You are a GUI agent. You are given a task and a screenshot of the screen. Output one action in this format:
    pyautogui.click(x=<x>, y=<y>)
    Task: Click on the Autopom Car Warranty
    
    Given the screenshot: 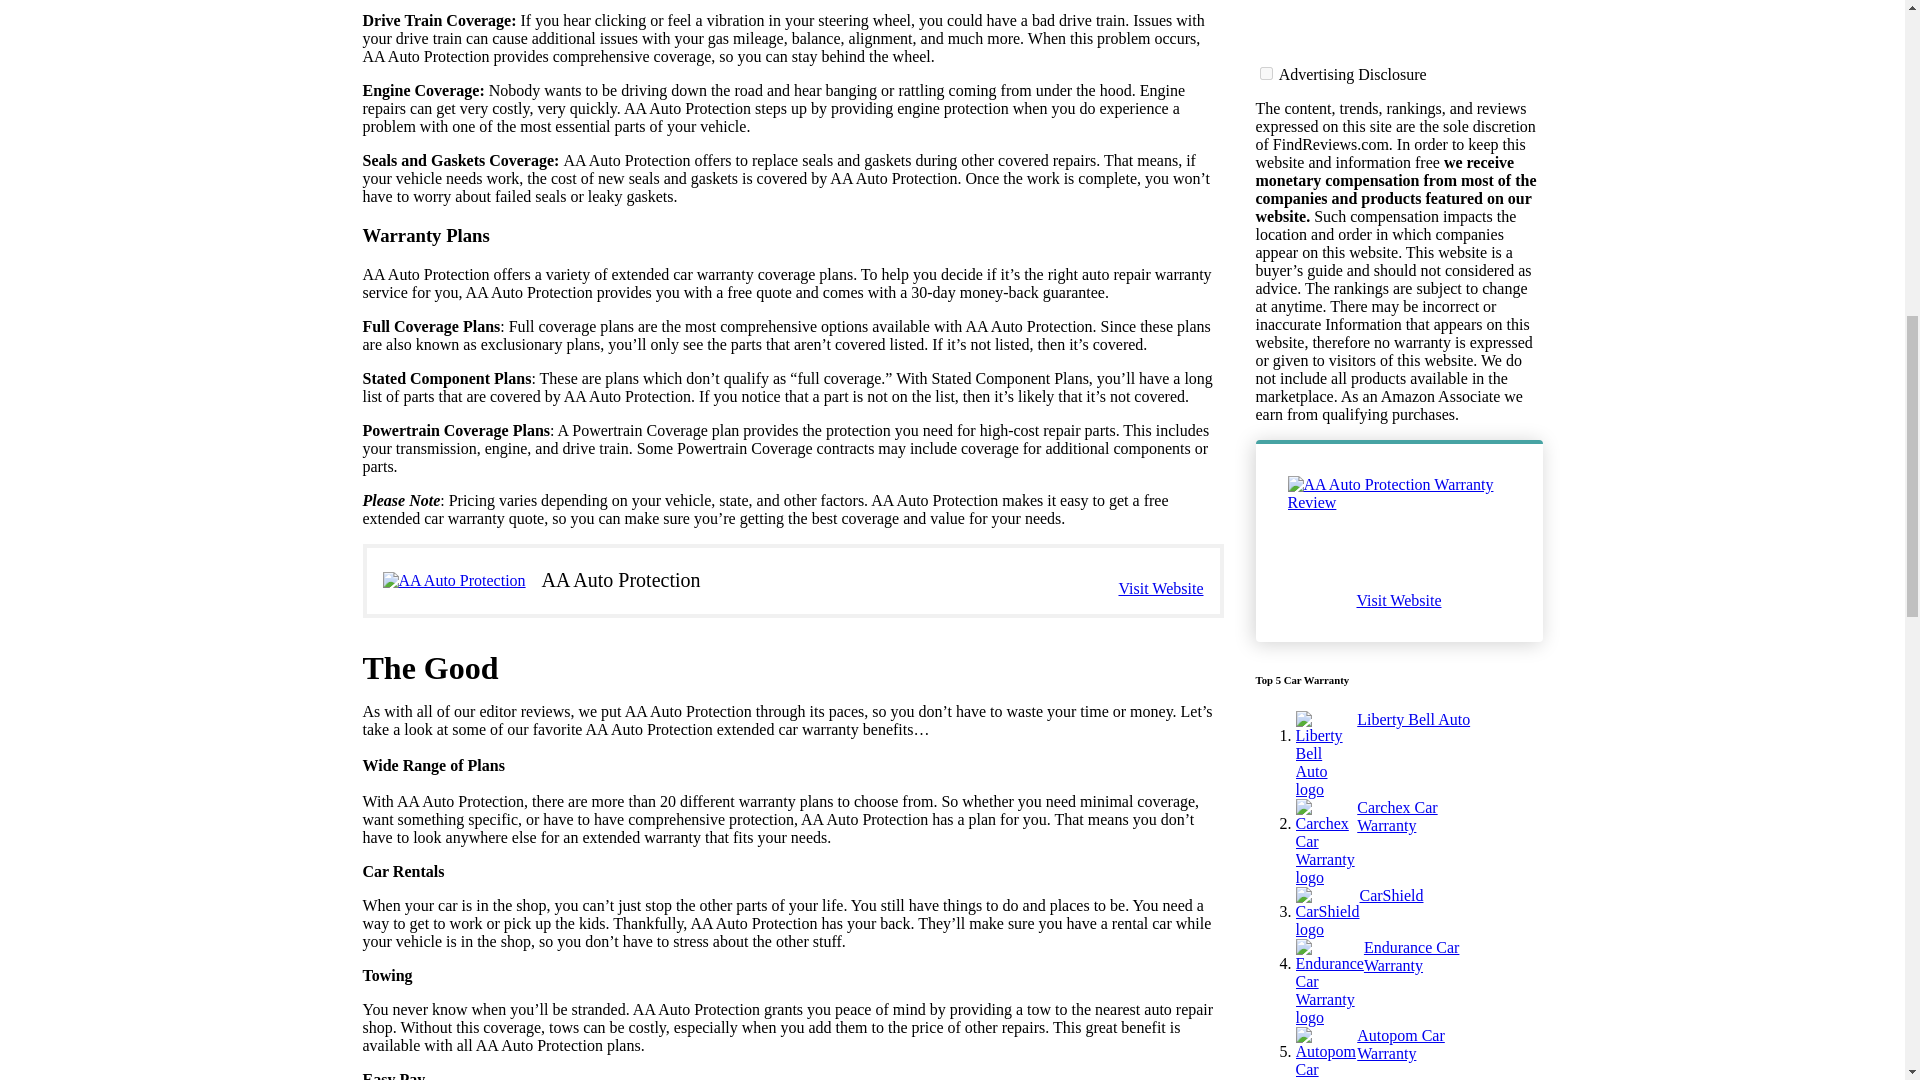 What is the action you would take?
    pyautogui.click(x=1420, y=74)
    